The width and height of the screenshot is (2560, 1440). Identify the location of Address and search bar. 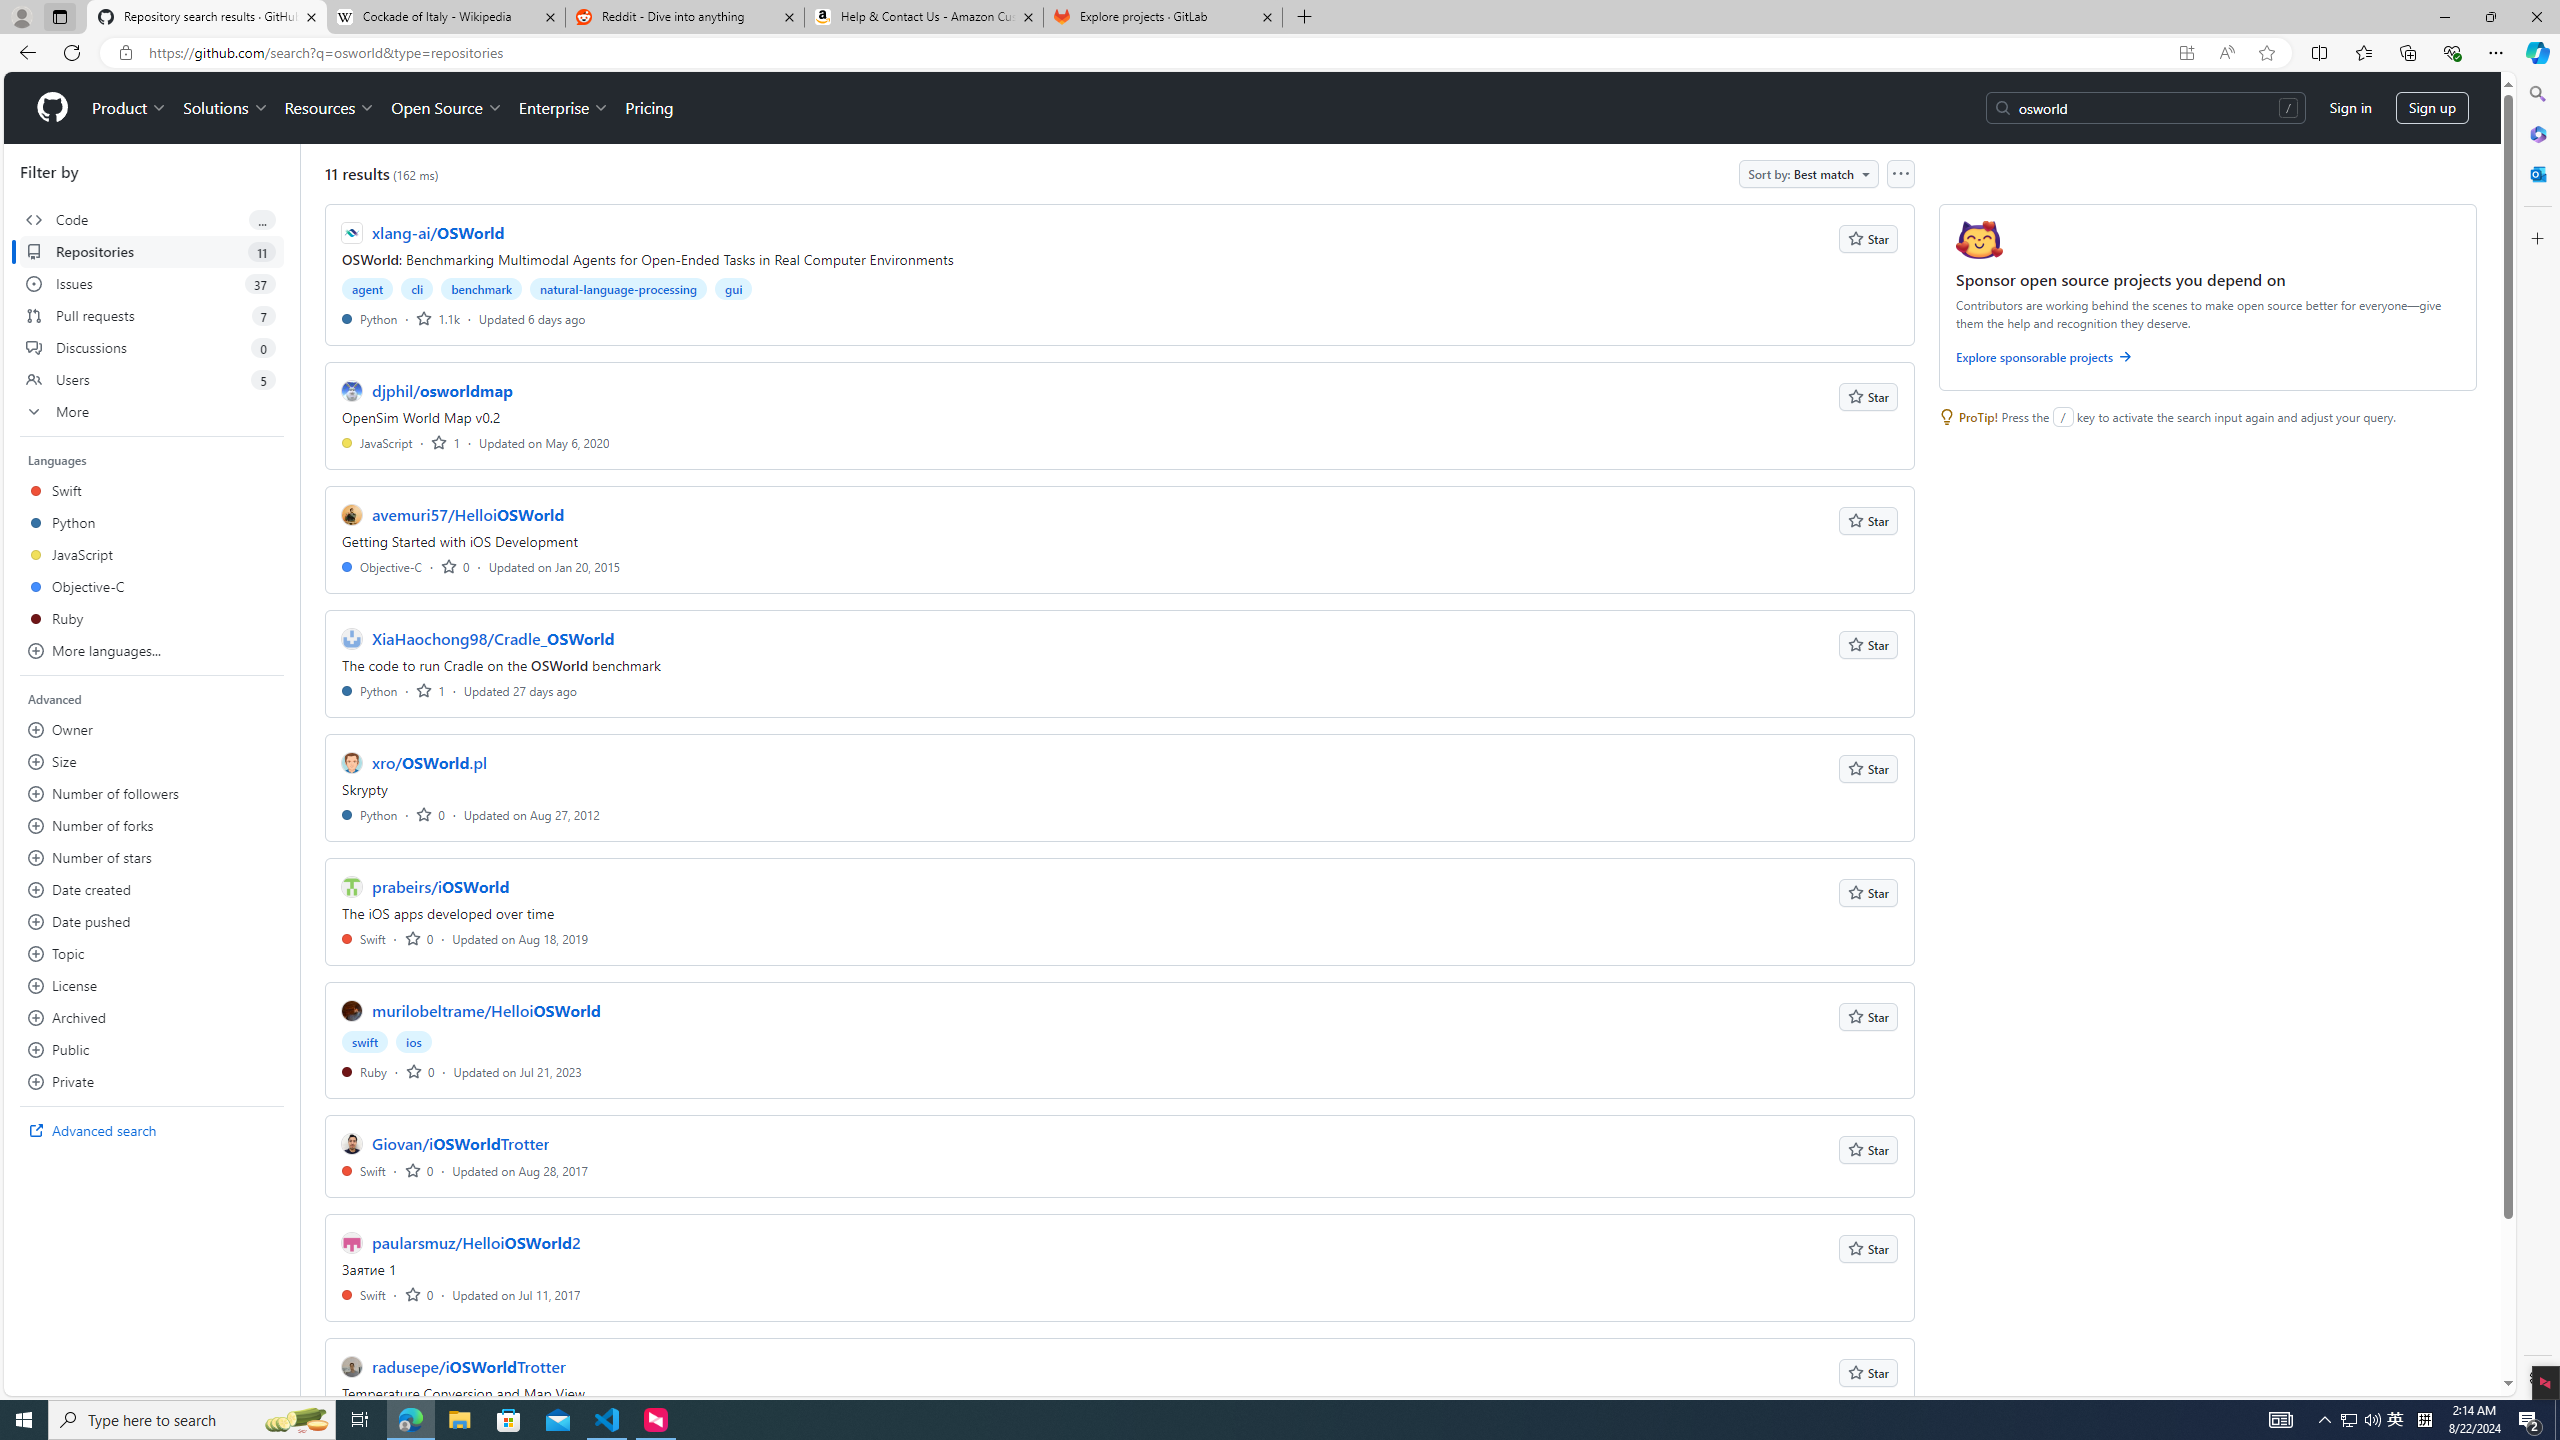
(1158, 53).